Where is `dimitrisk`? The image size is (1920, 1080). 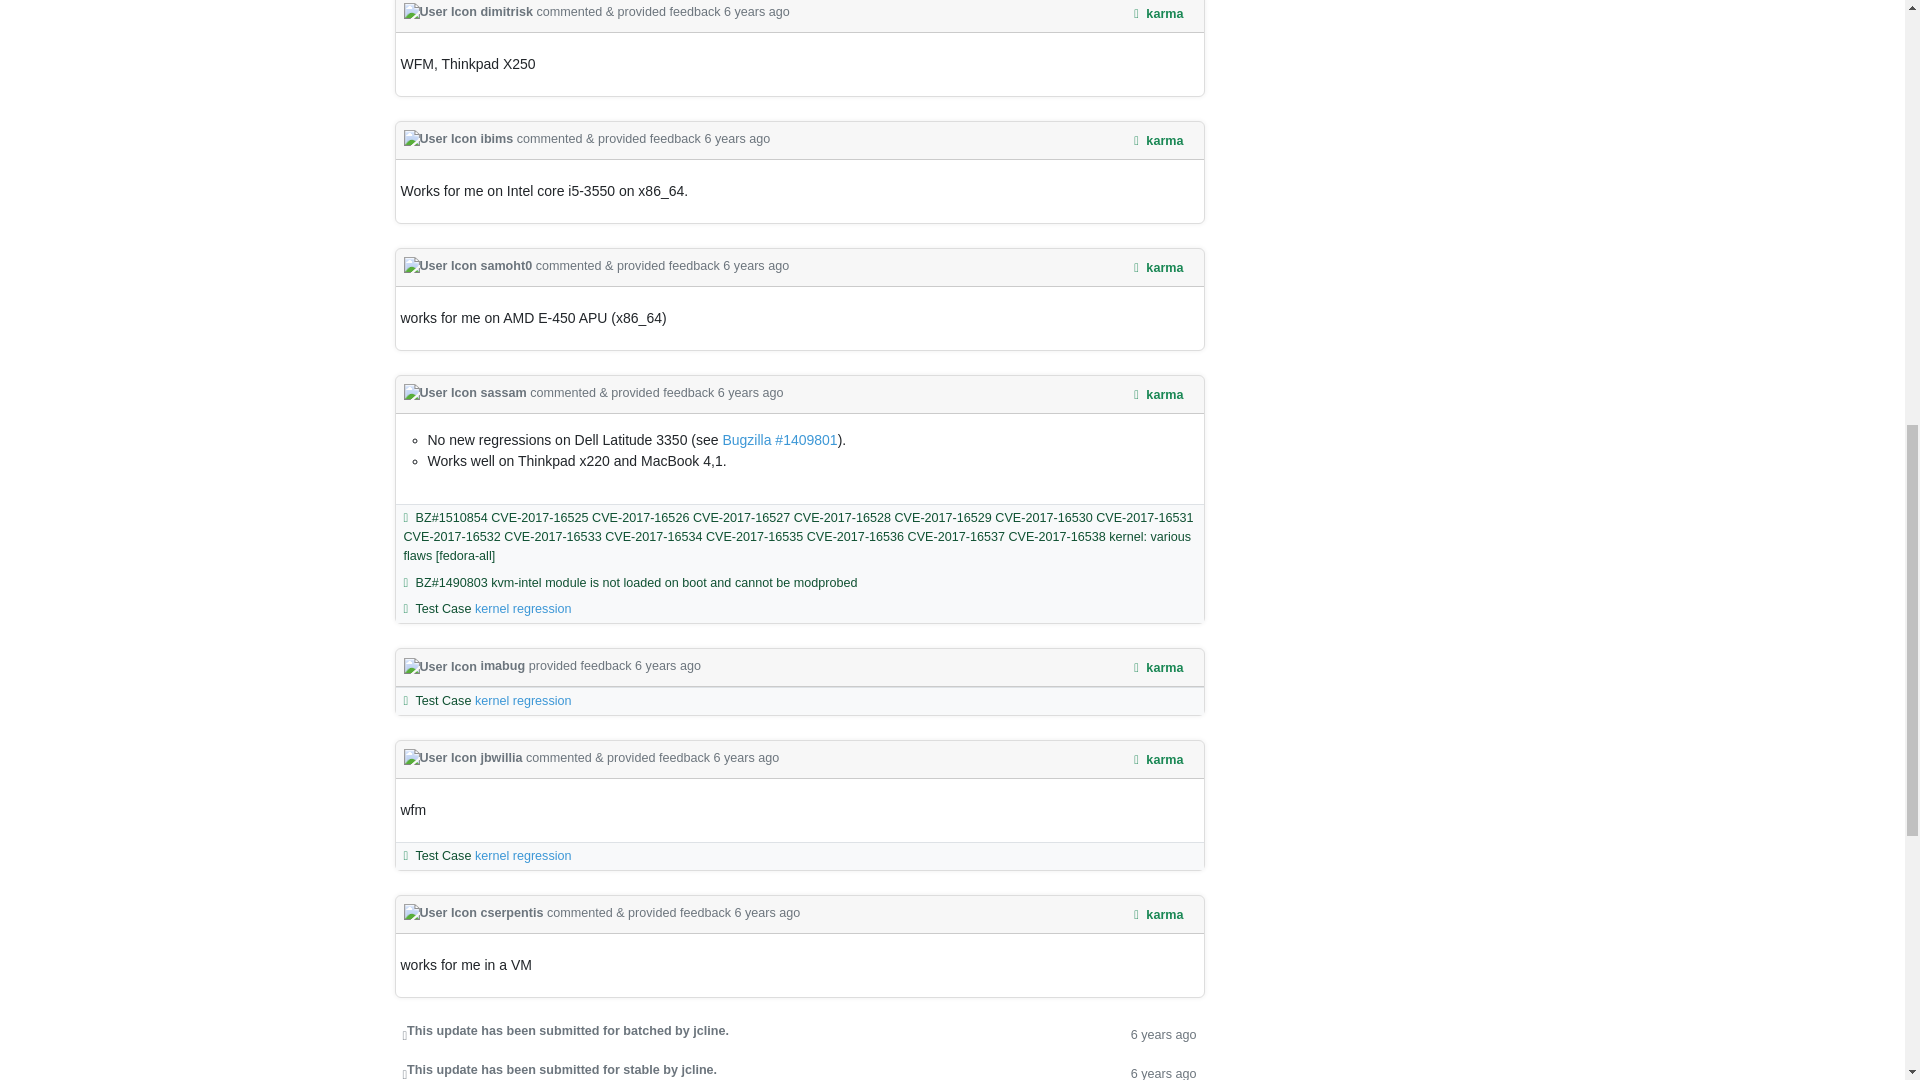
dimitrisk is located at coordinates (470, 12).